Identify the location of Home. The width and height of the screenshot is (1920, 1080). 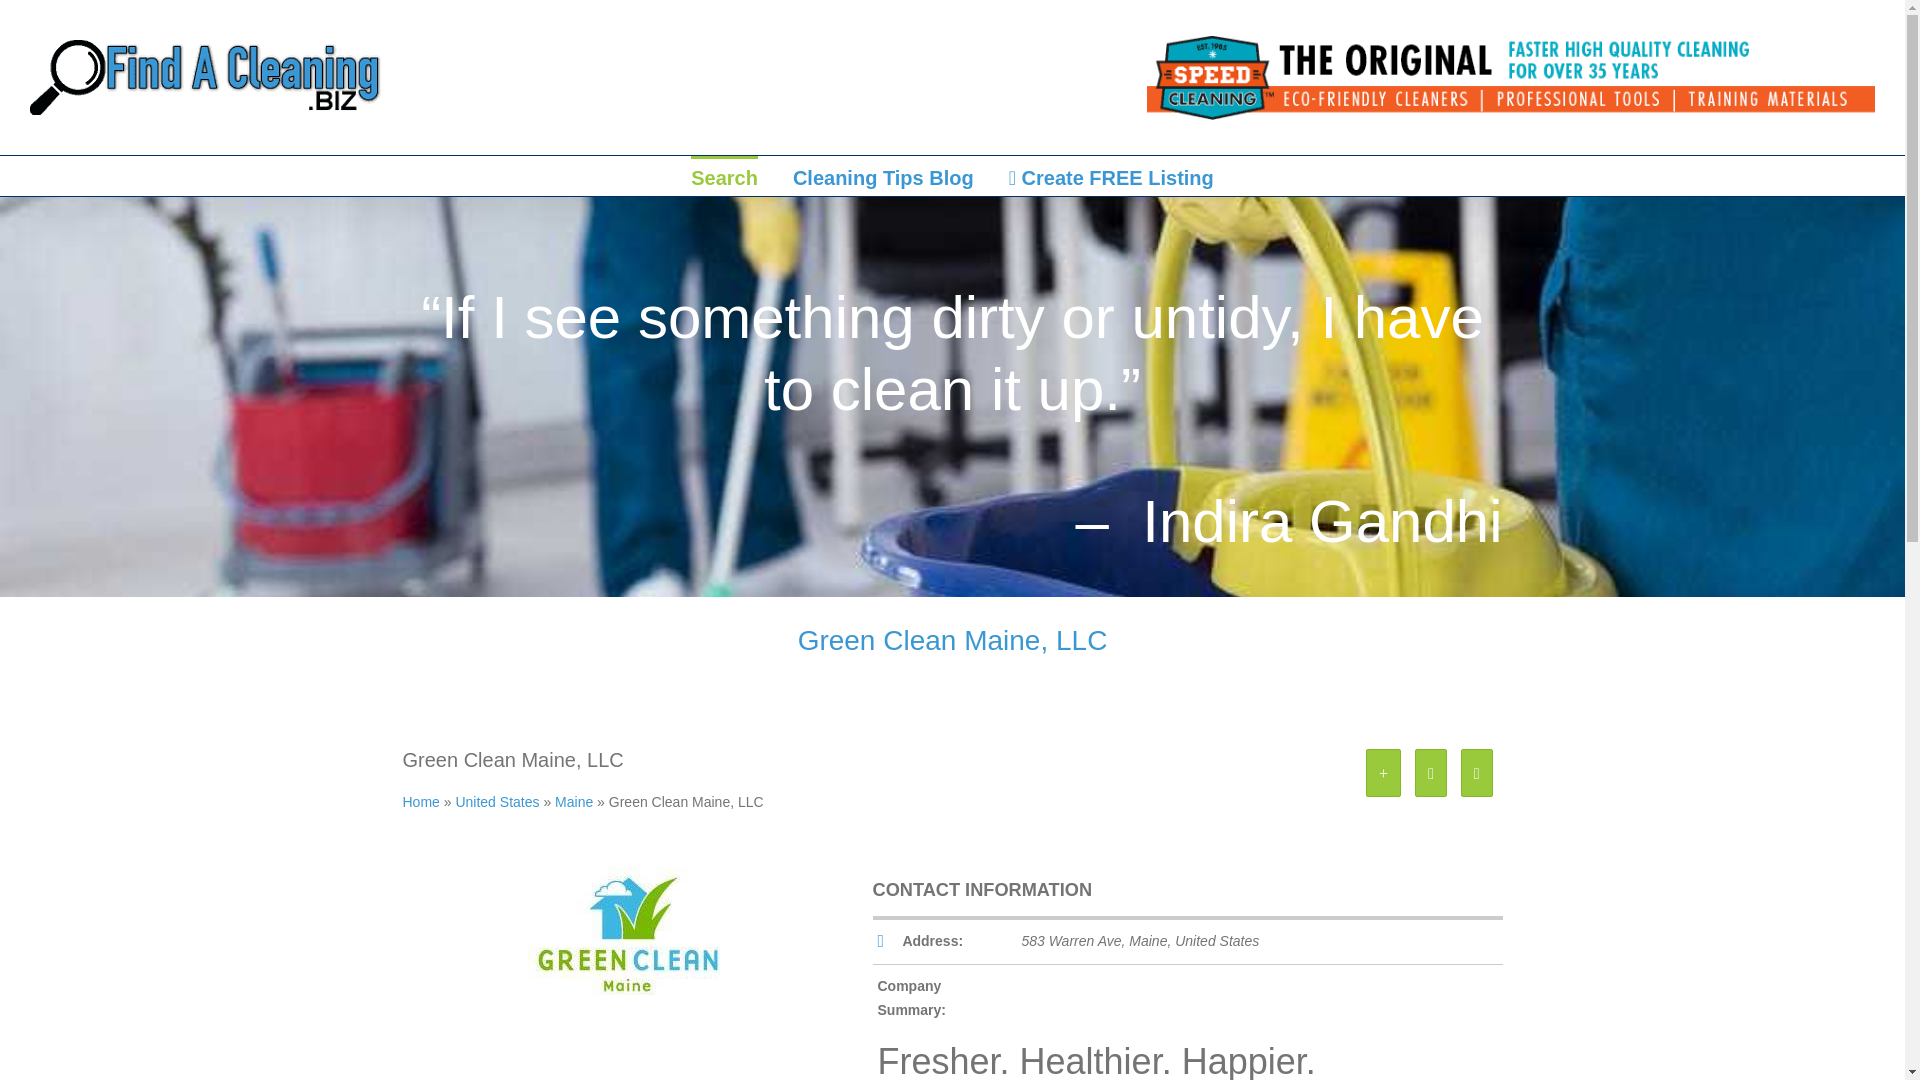
(420, 802).